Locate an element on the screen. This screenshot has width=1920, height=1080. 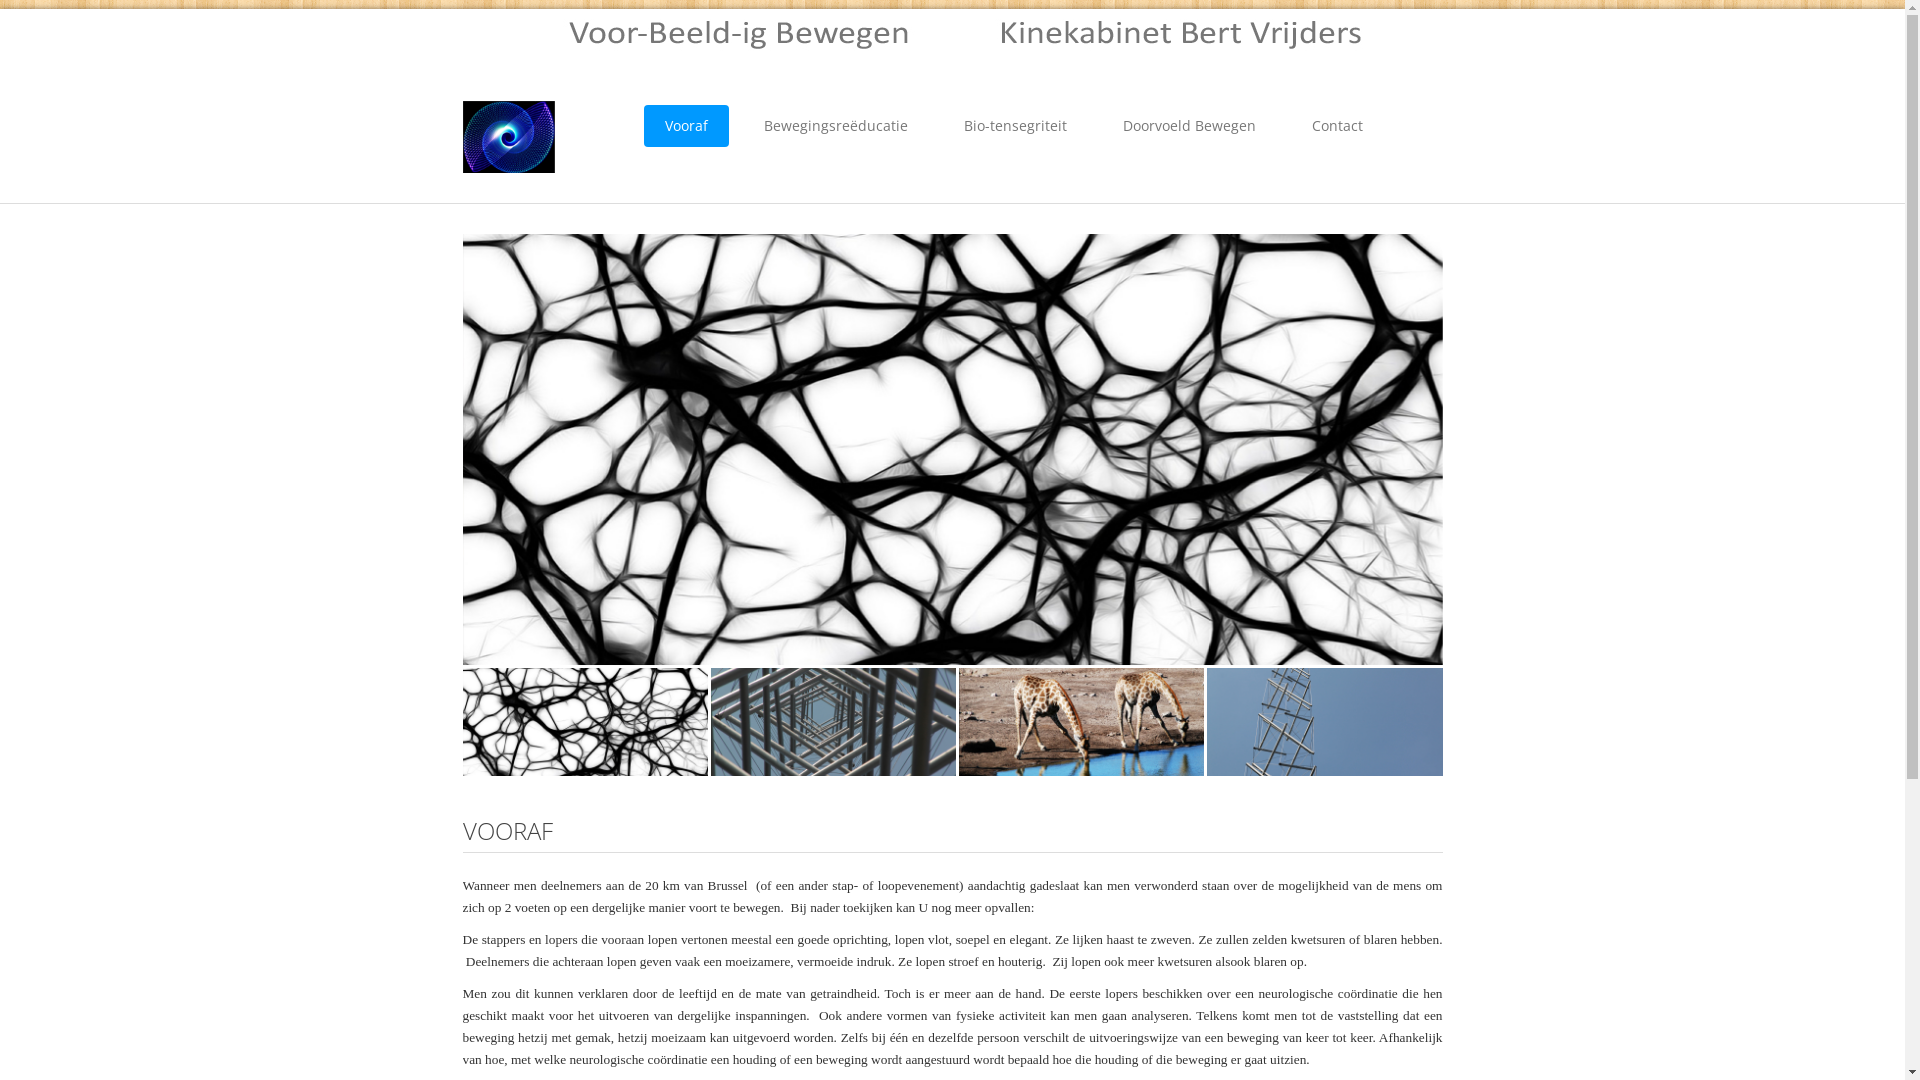
Vooraf is located at coordinates (686, 126).